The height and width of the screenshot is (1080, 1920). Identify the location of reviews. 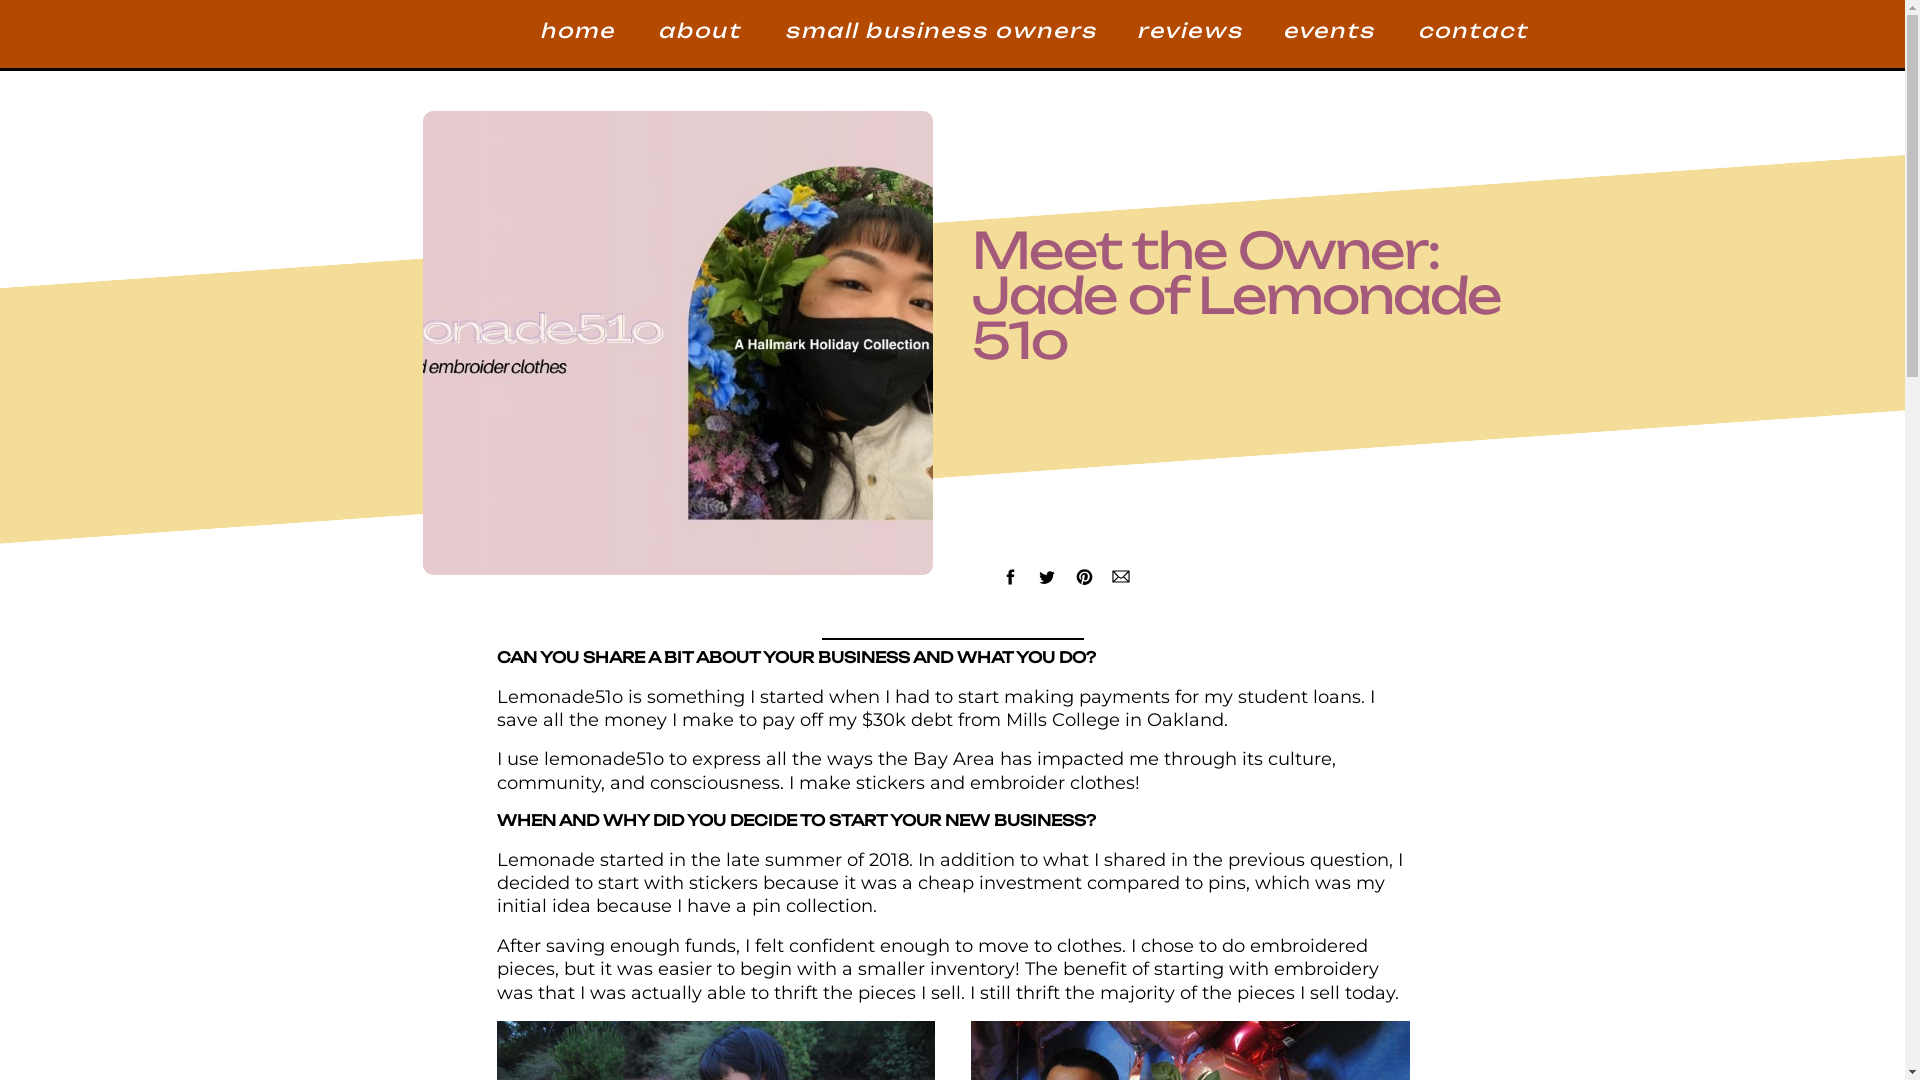
(1189, 36).